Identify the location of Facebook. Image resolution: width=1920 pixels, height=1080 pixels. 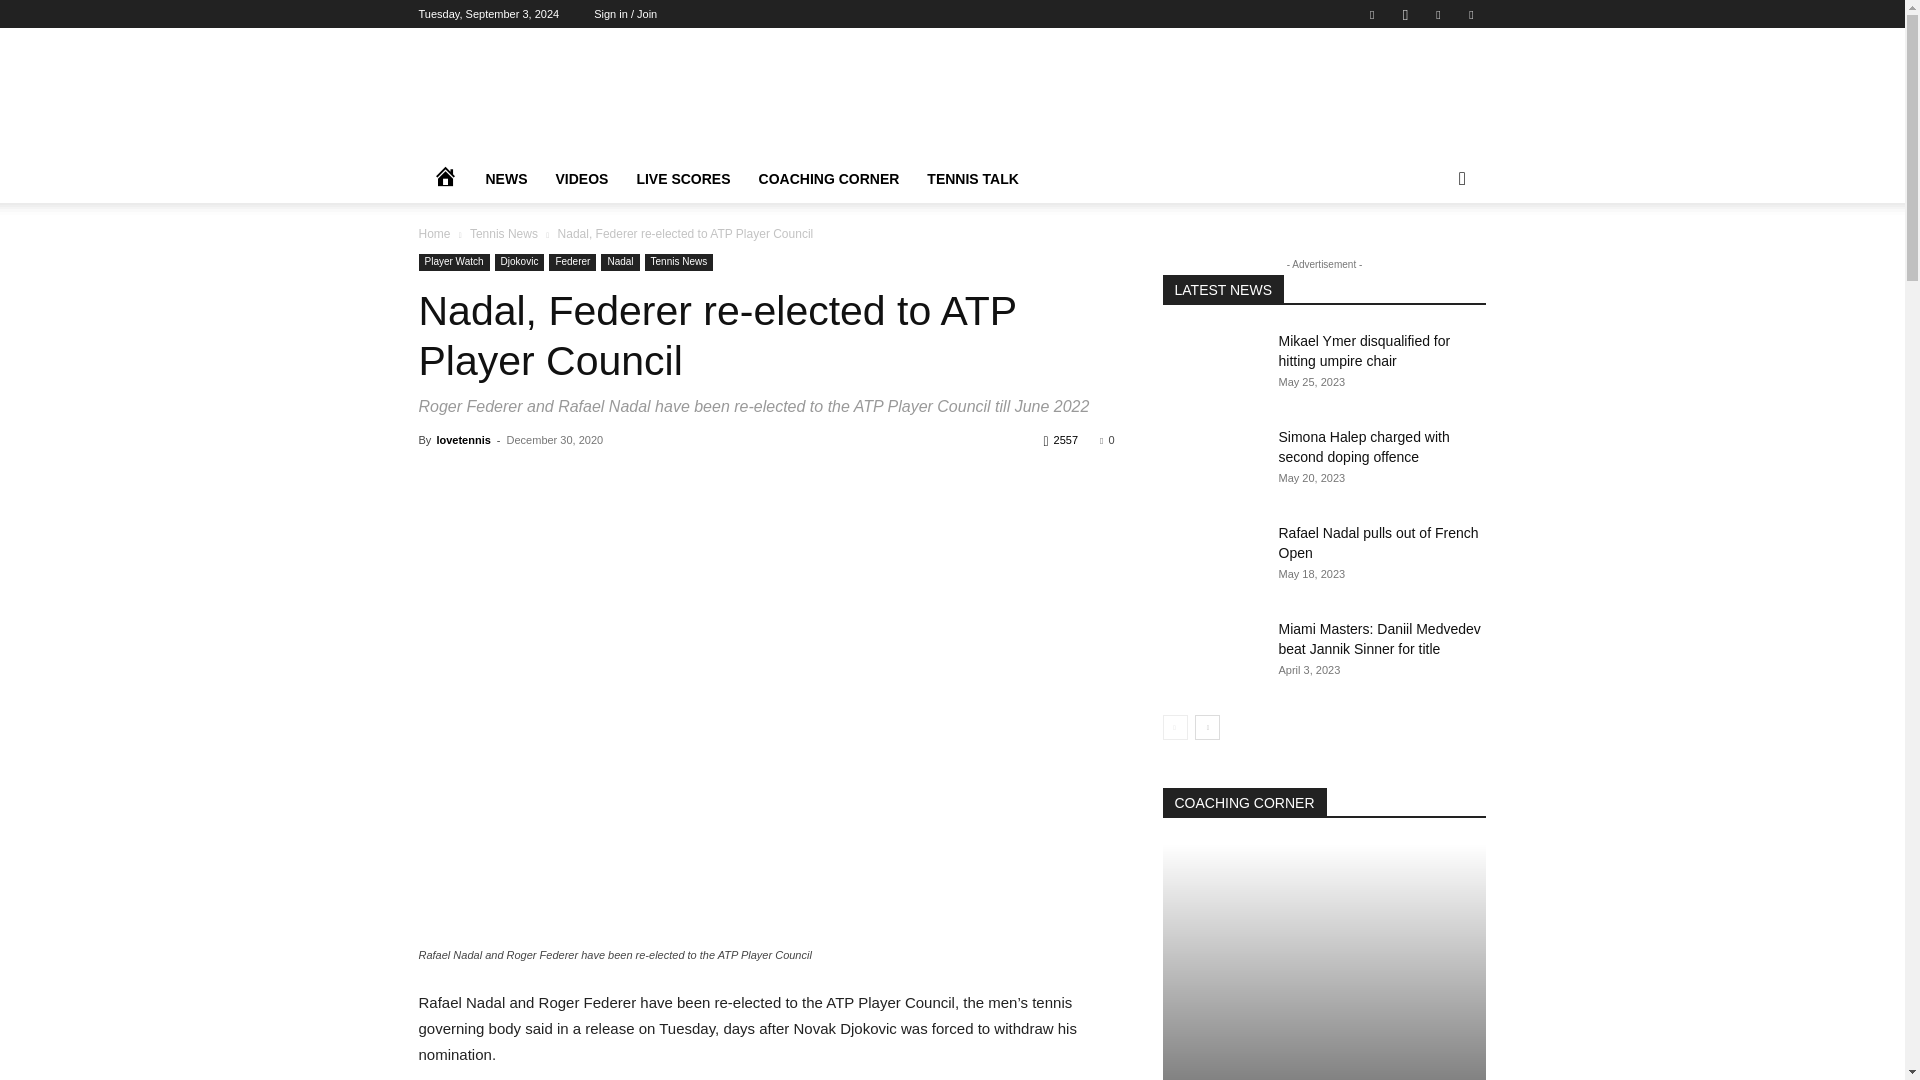
(1372, 14).